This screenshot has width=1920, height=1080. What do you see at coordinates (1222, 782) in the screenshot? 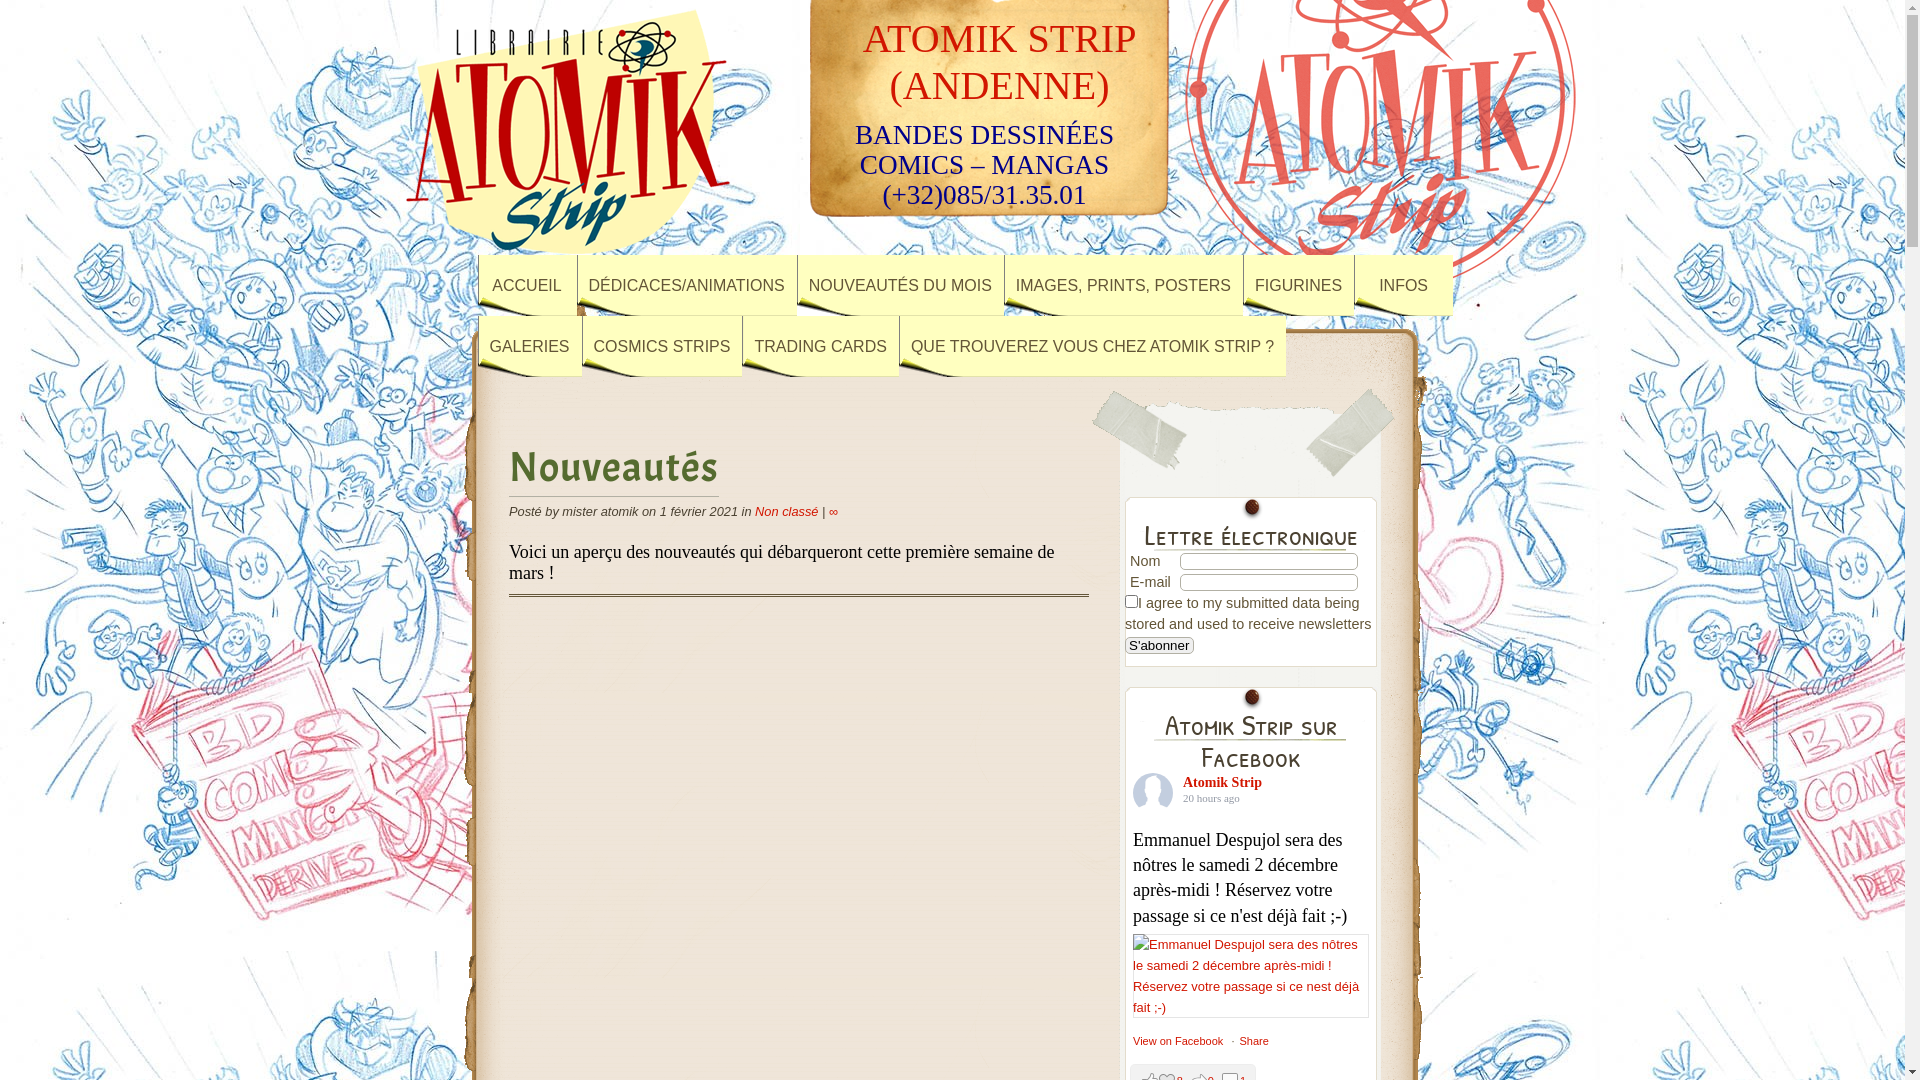
I see `Atomik Strip` at bounding box center [1222, 782].